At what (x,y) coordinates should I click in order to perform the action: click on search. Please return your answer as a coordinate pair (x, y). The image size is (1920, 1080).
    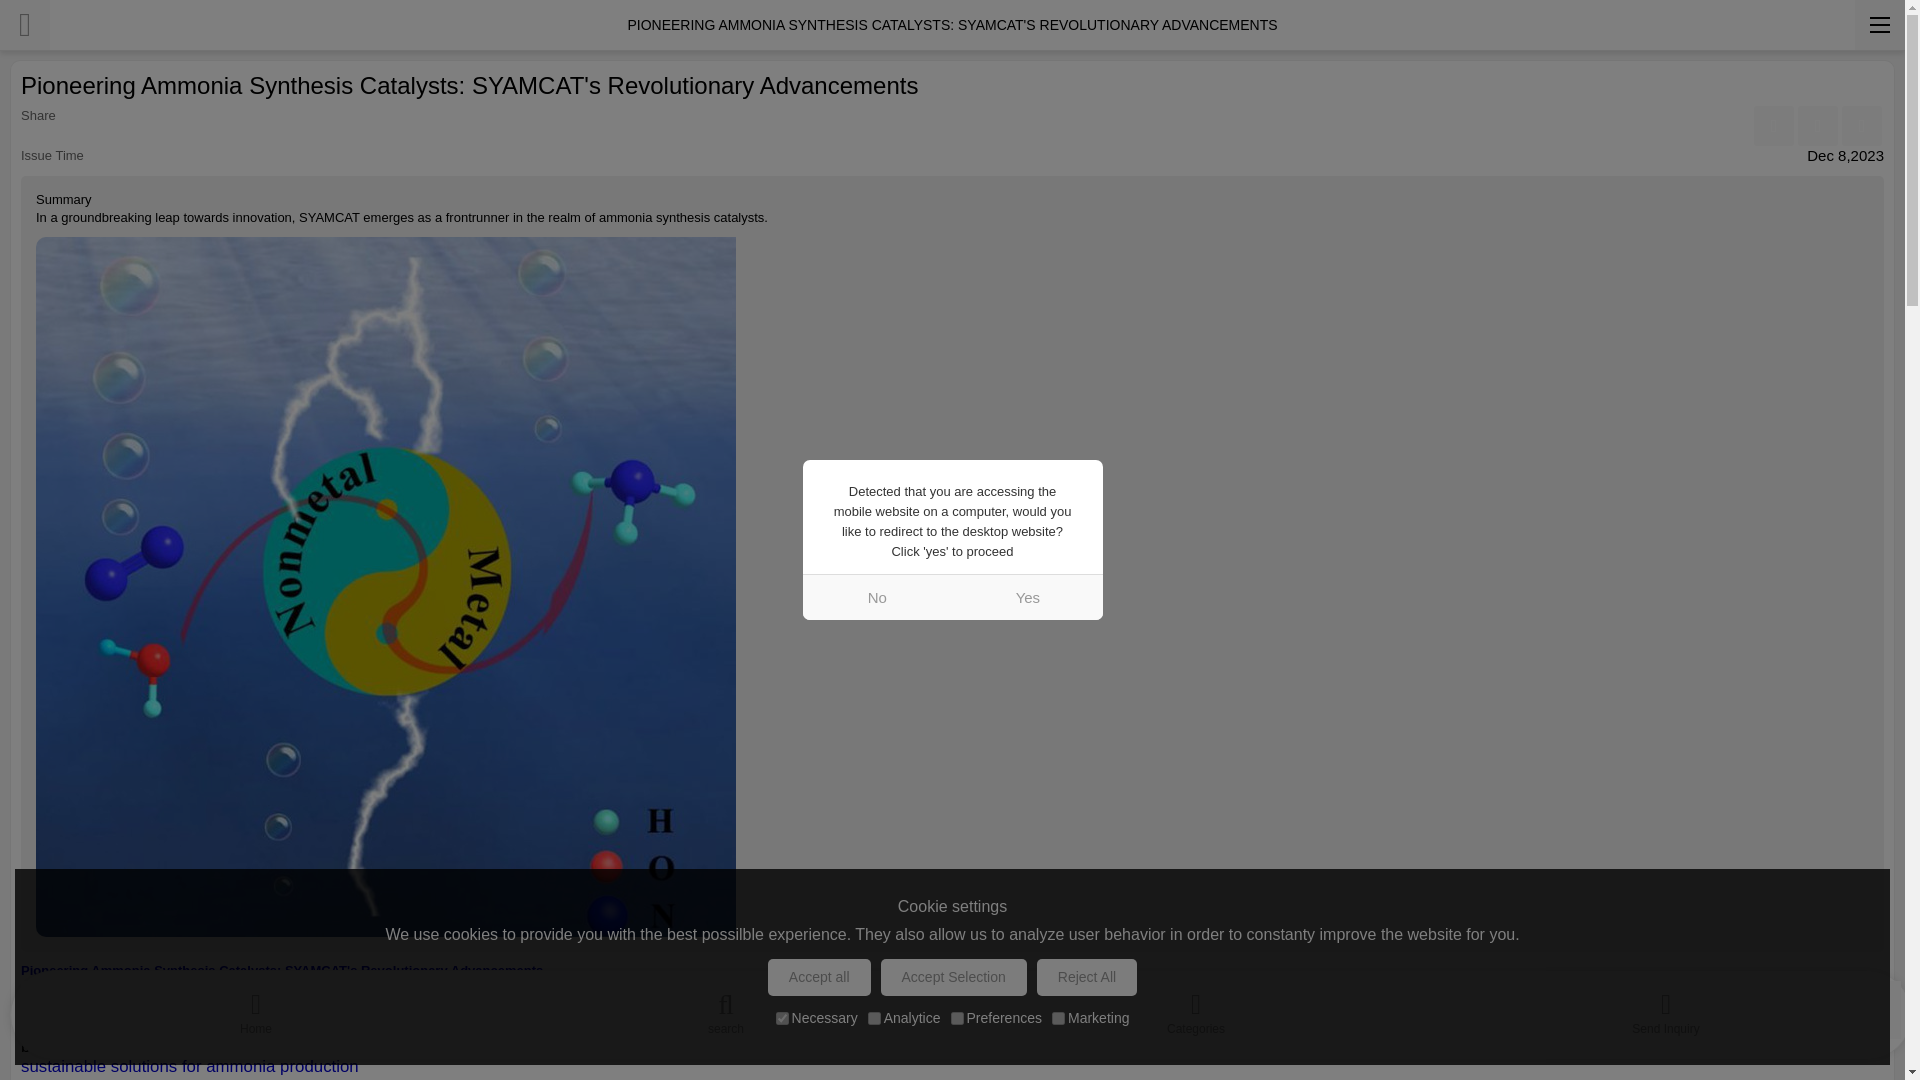
    Looking at the image, I should click on (726, 1009).